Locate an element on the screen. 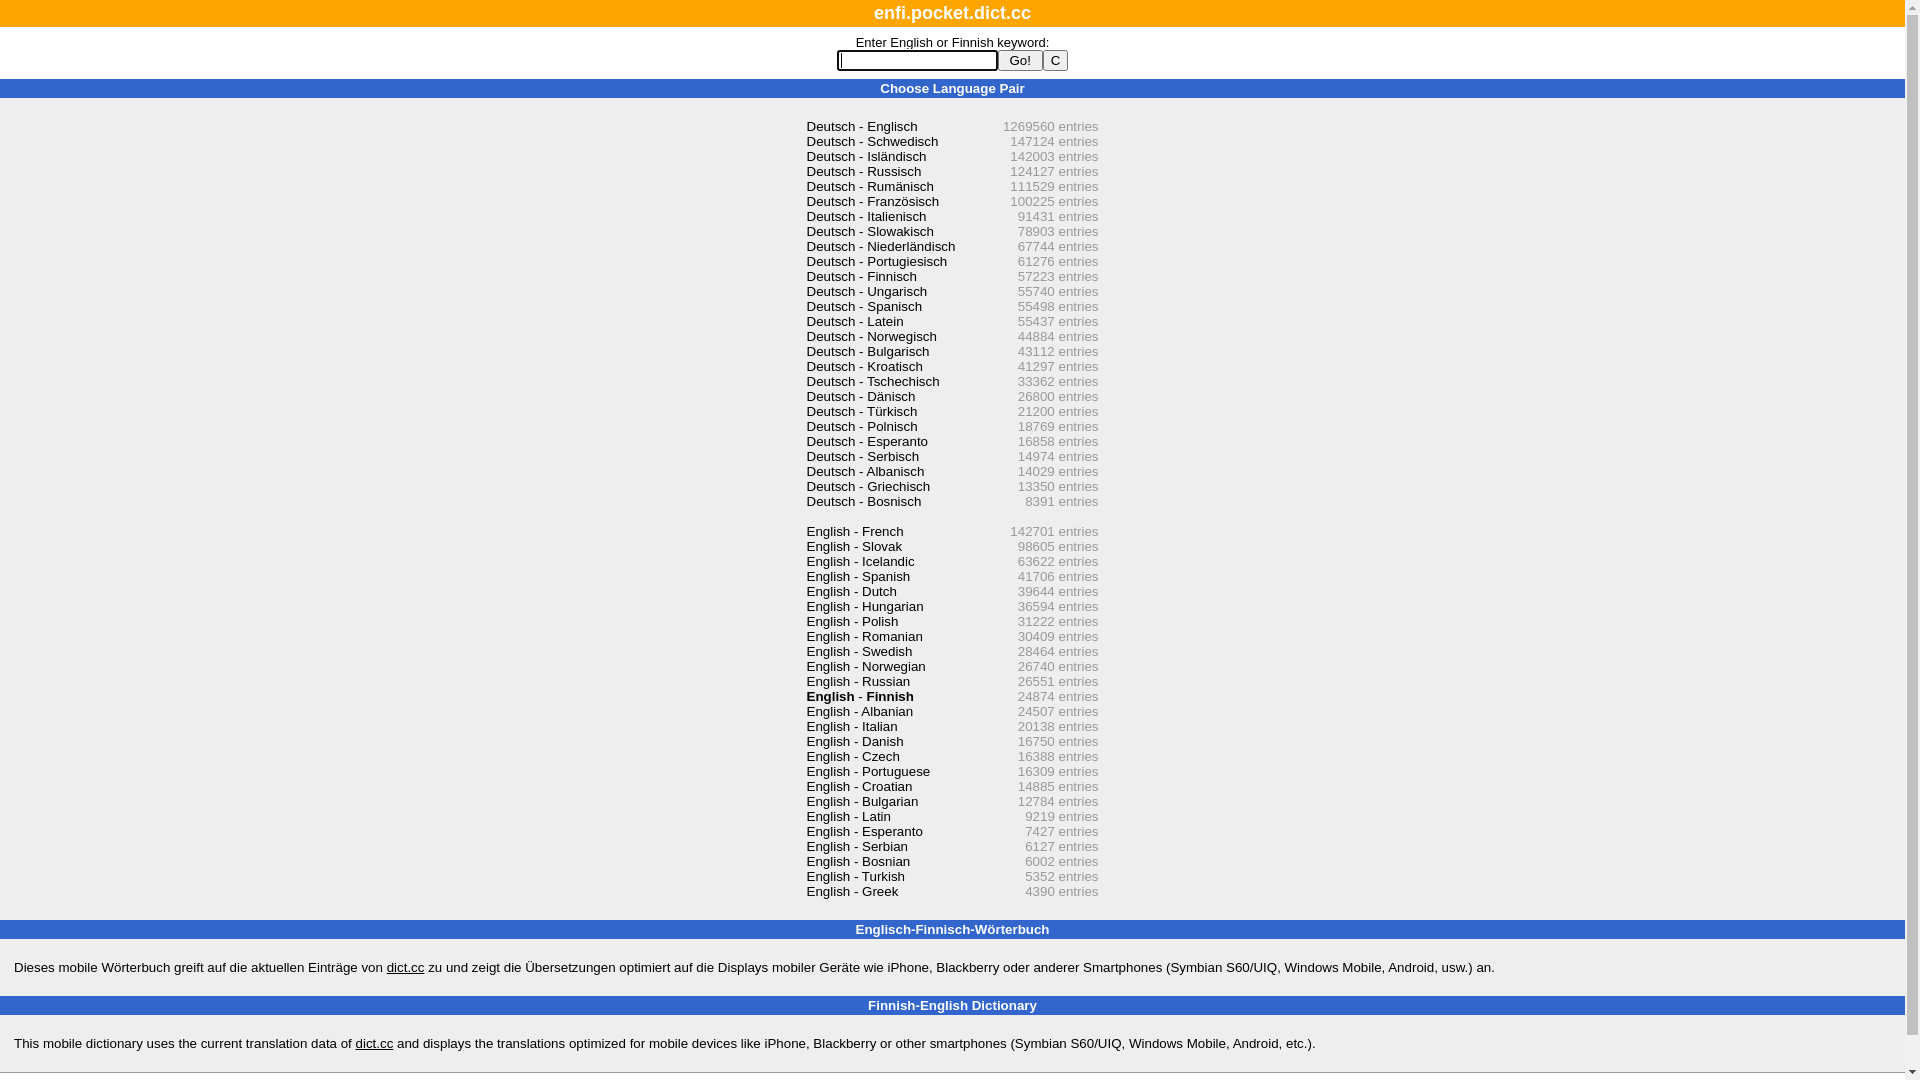 This screenshot has height=1080, width=1920. Deutsch - Slowakisch is located at coordinates (870, 232).